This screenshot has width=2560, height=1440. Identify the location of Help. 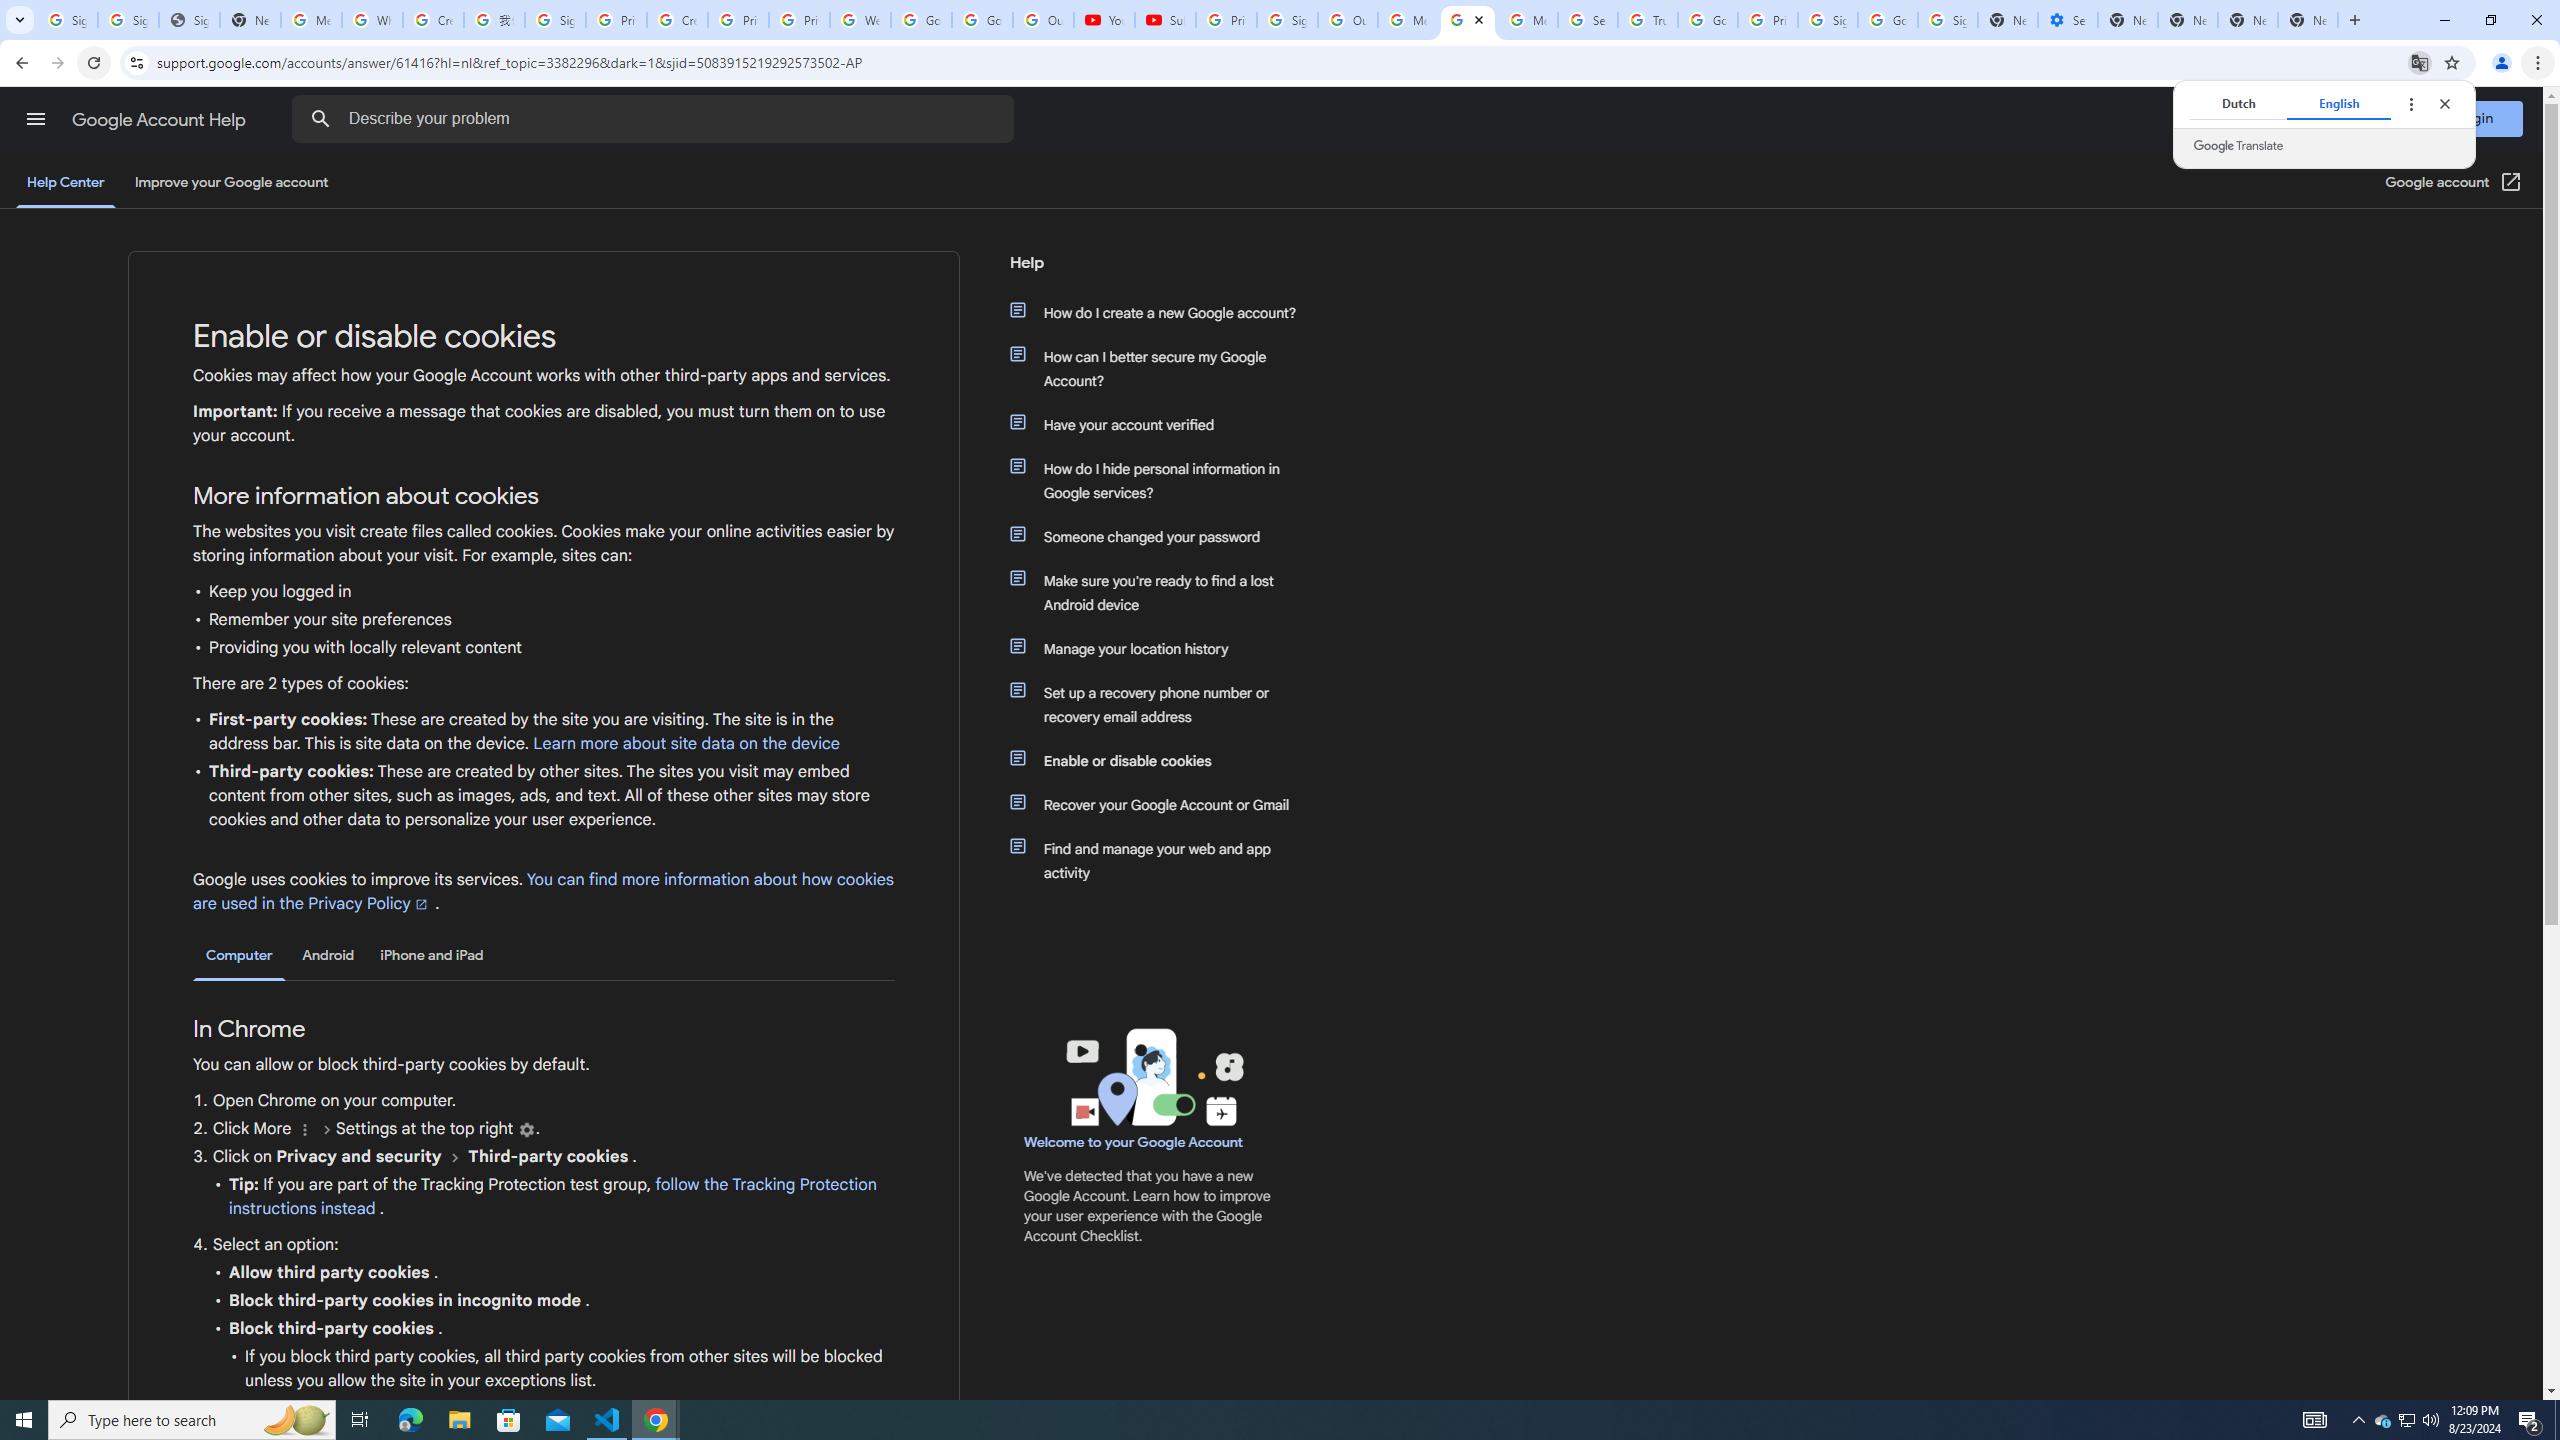
(1154, 270).